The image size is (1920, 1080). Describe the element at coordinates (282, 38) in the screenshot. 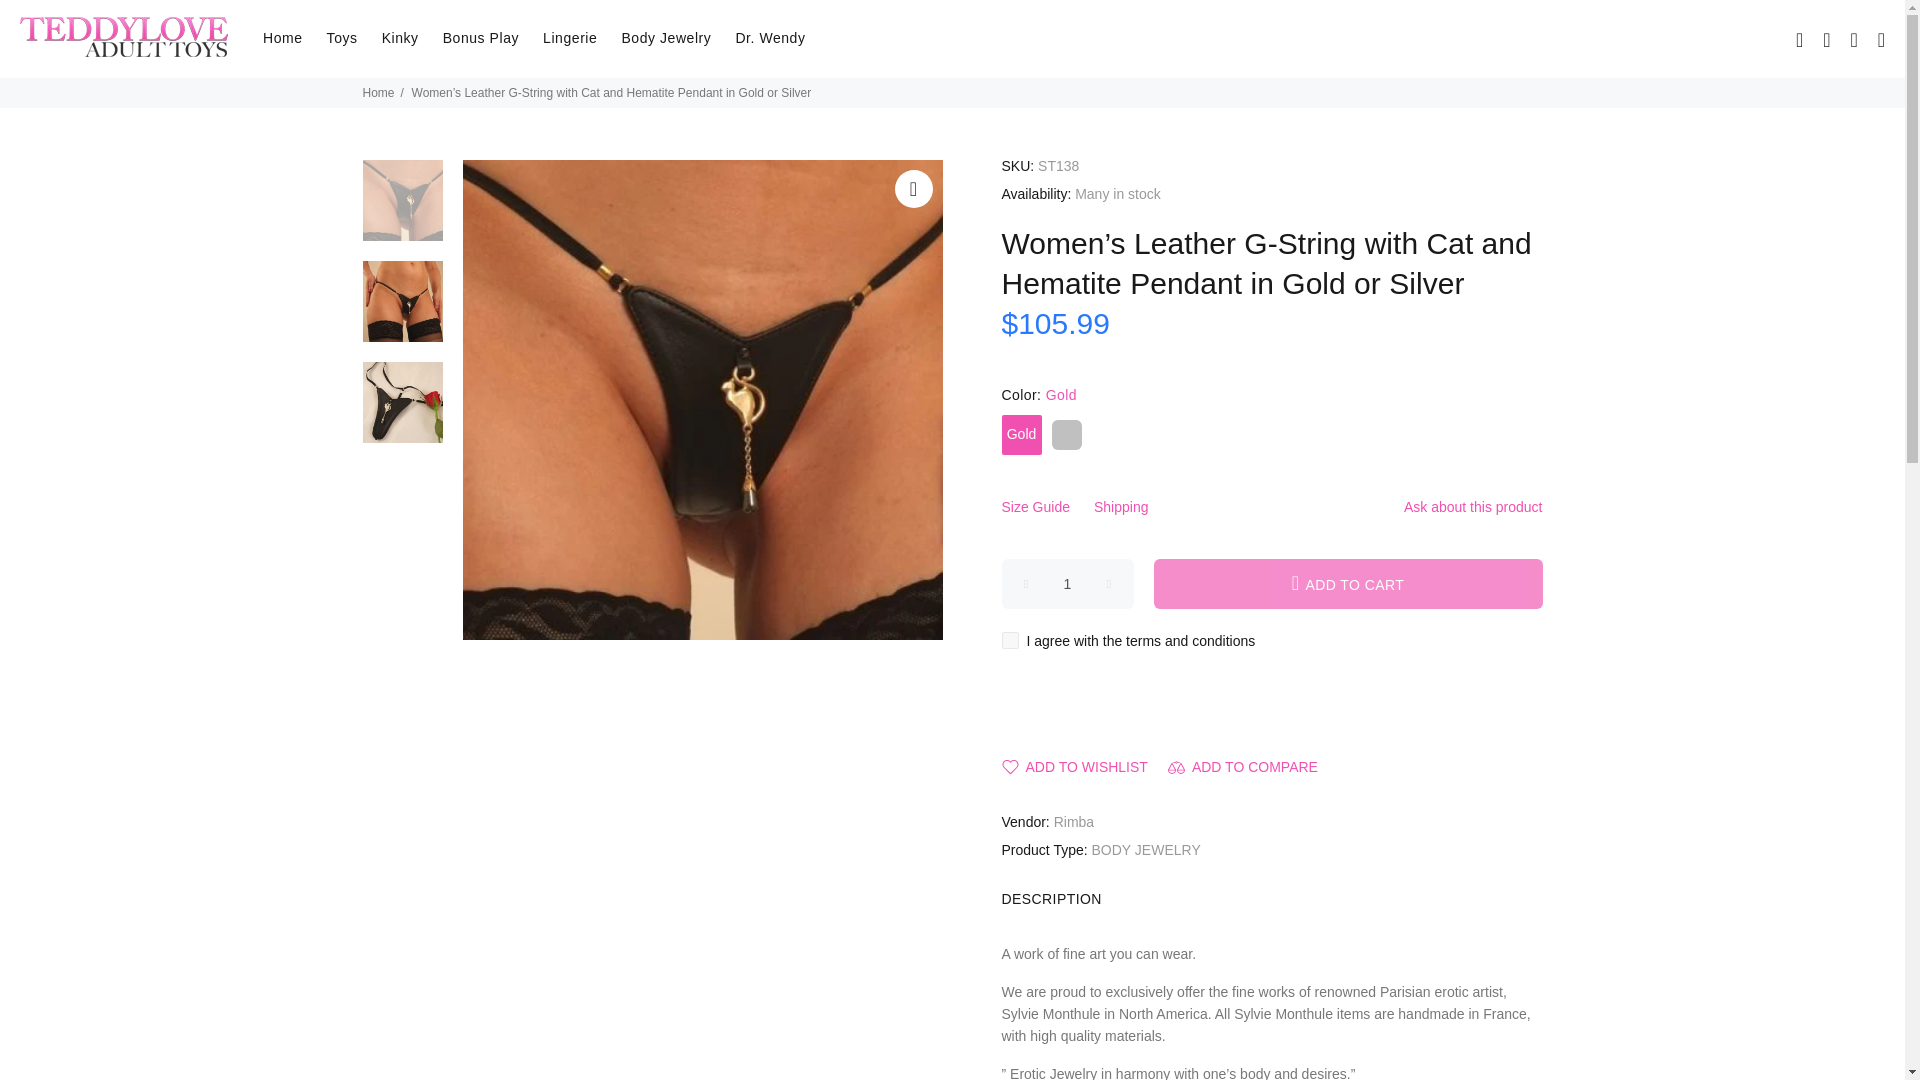

I see `Home` at that location.